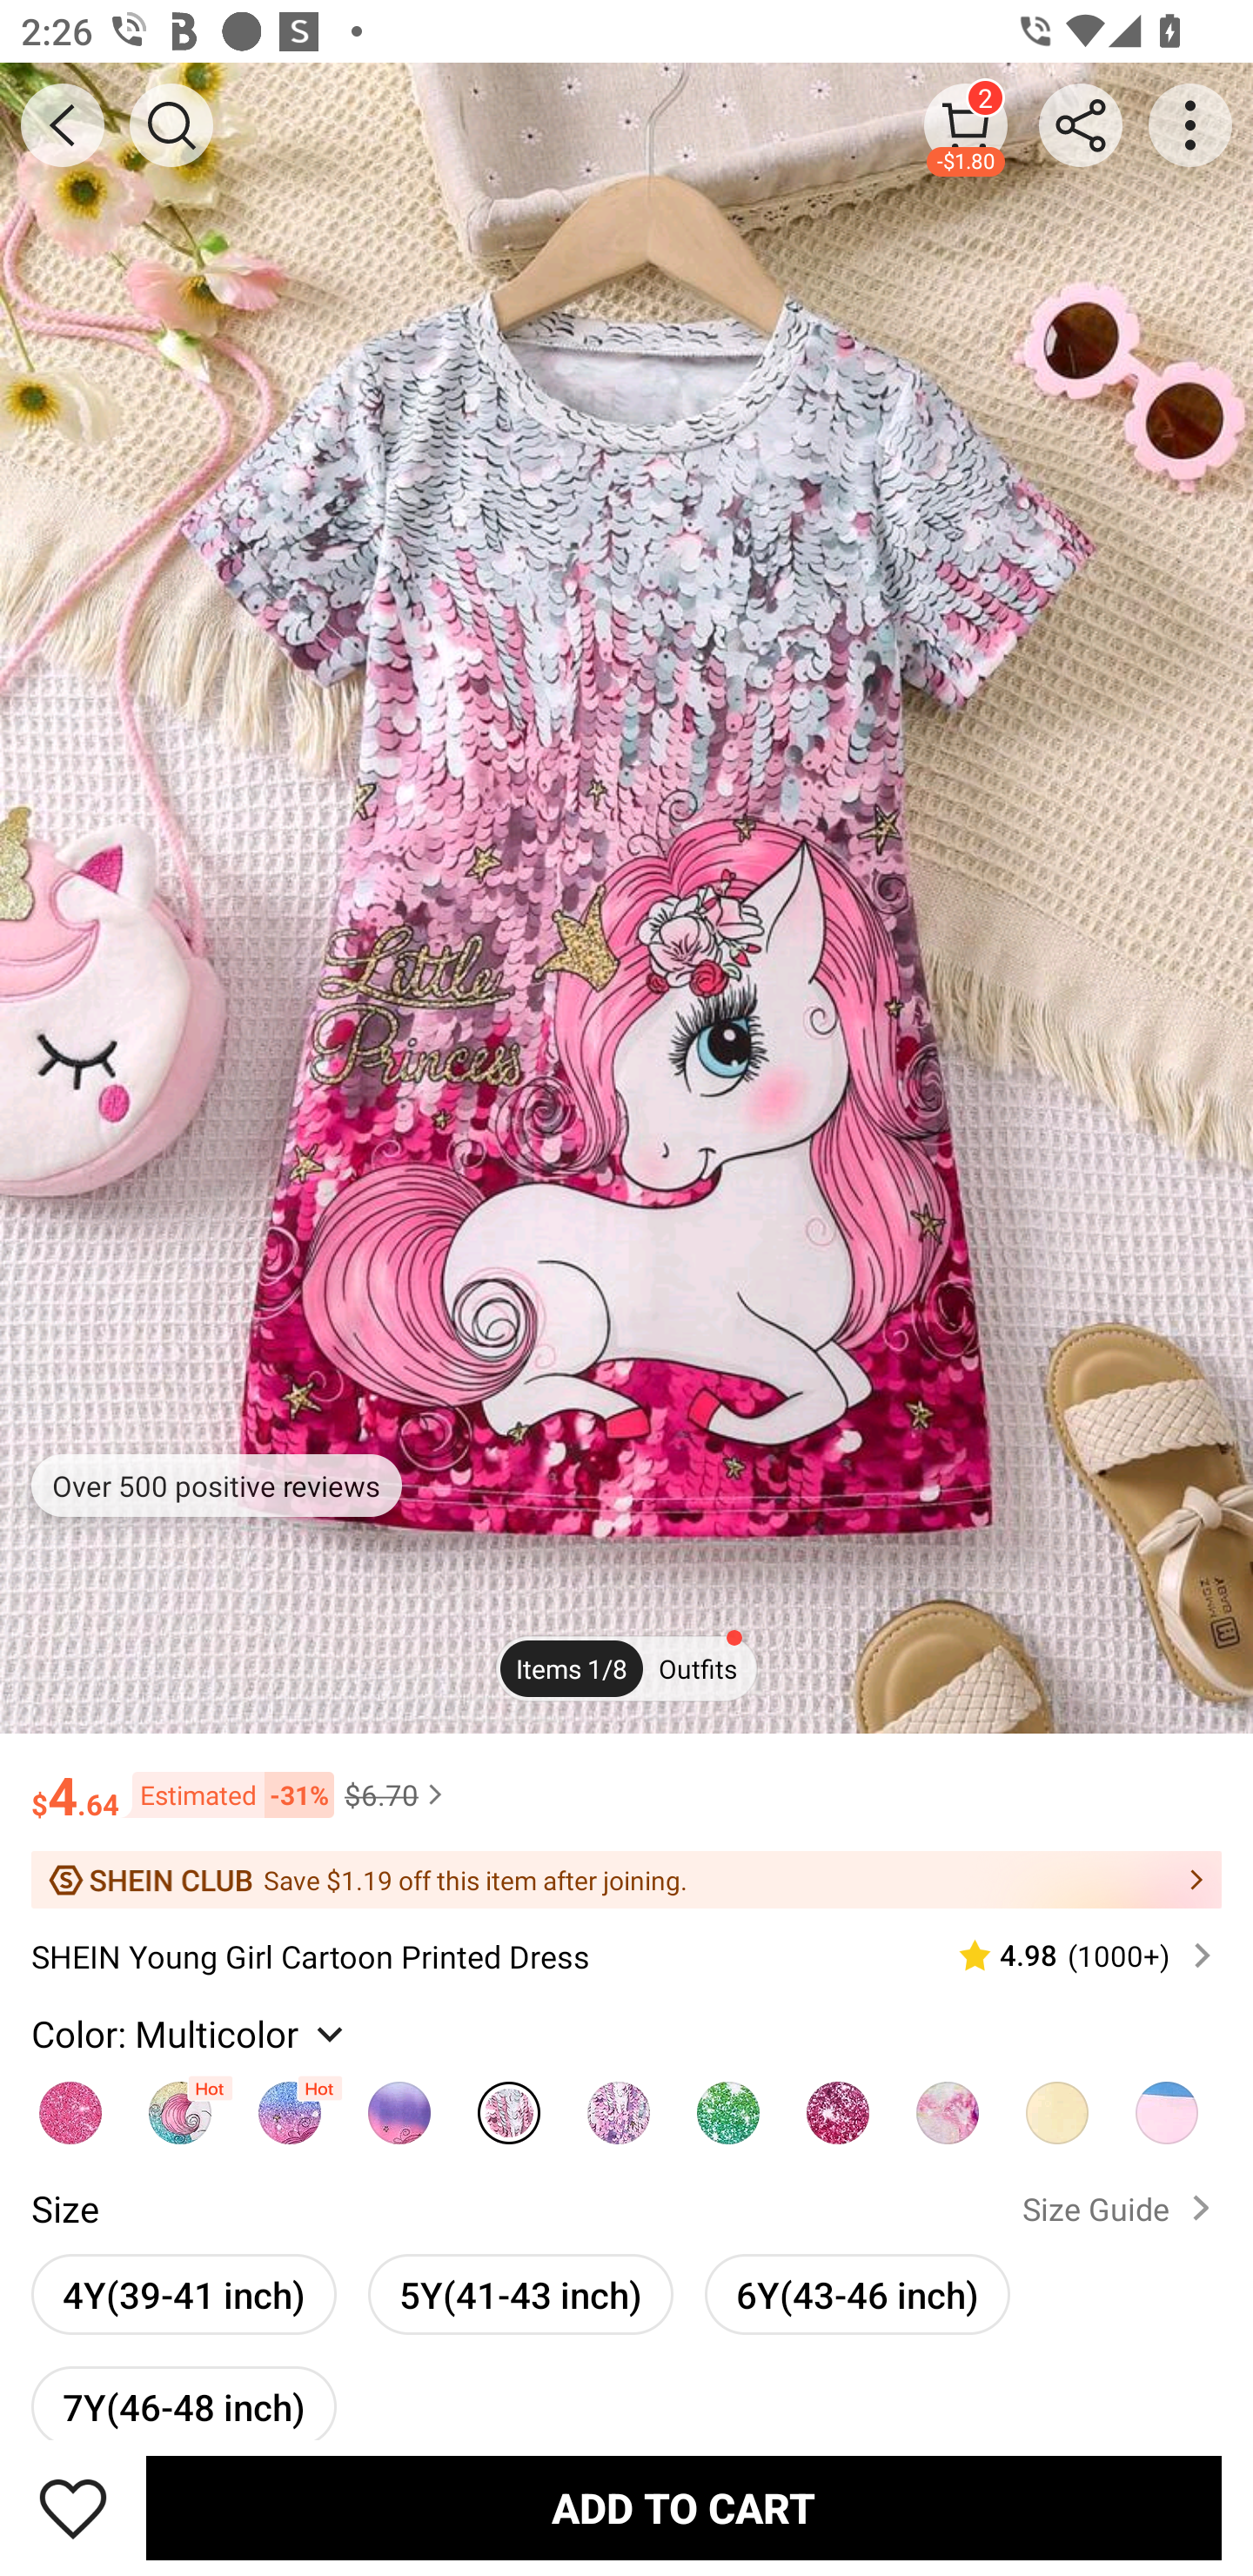 This screenshot has width=1253, height=2576. Describe the element at coordinates (619, 2104) in the screenshot. I see `Multicolor` at that location.